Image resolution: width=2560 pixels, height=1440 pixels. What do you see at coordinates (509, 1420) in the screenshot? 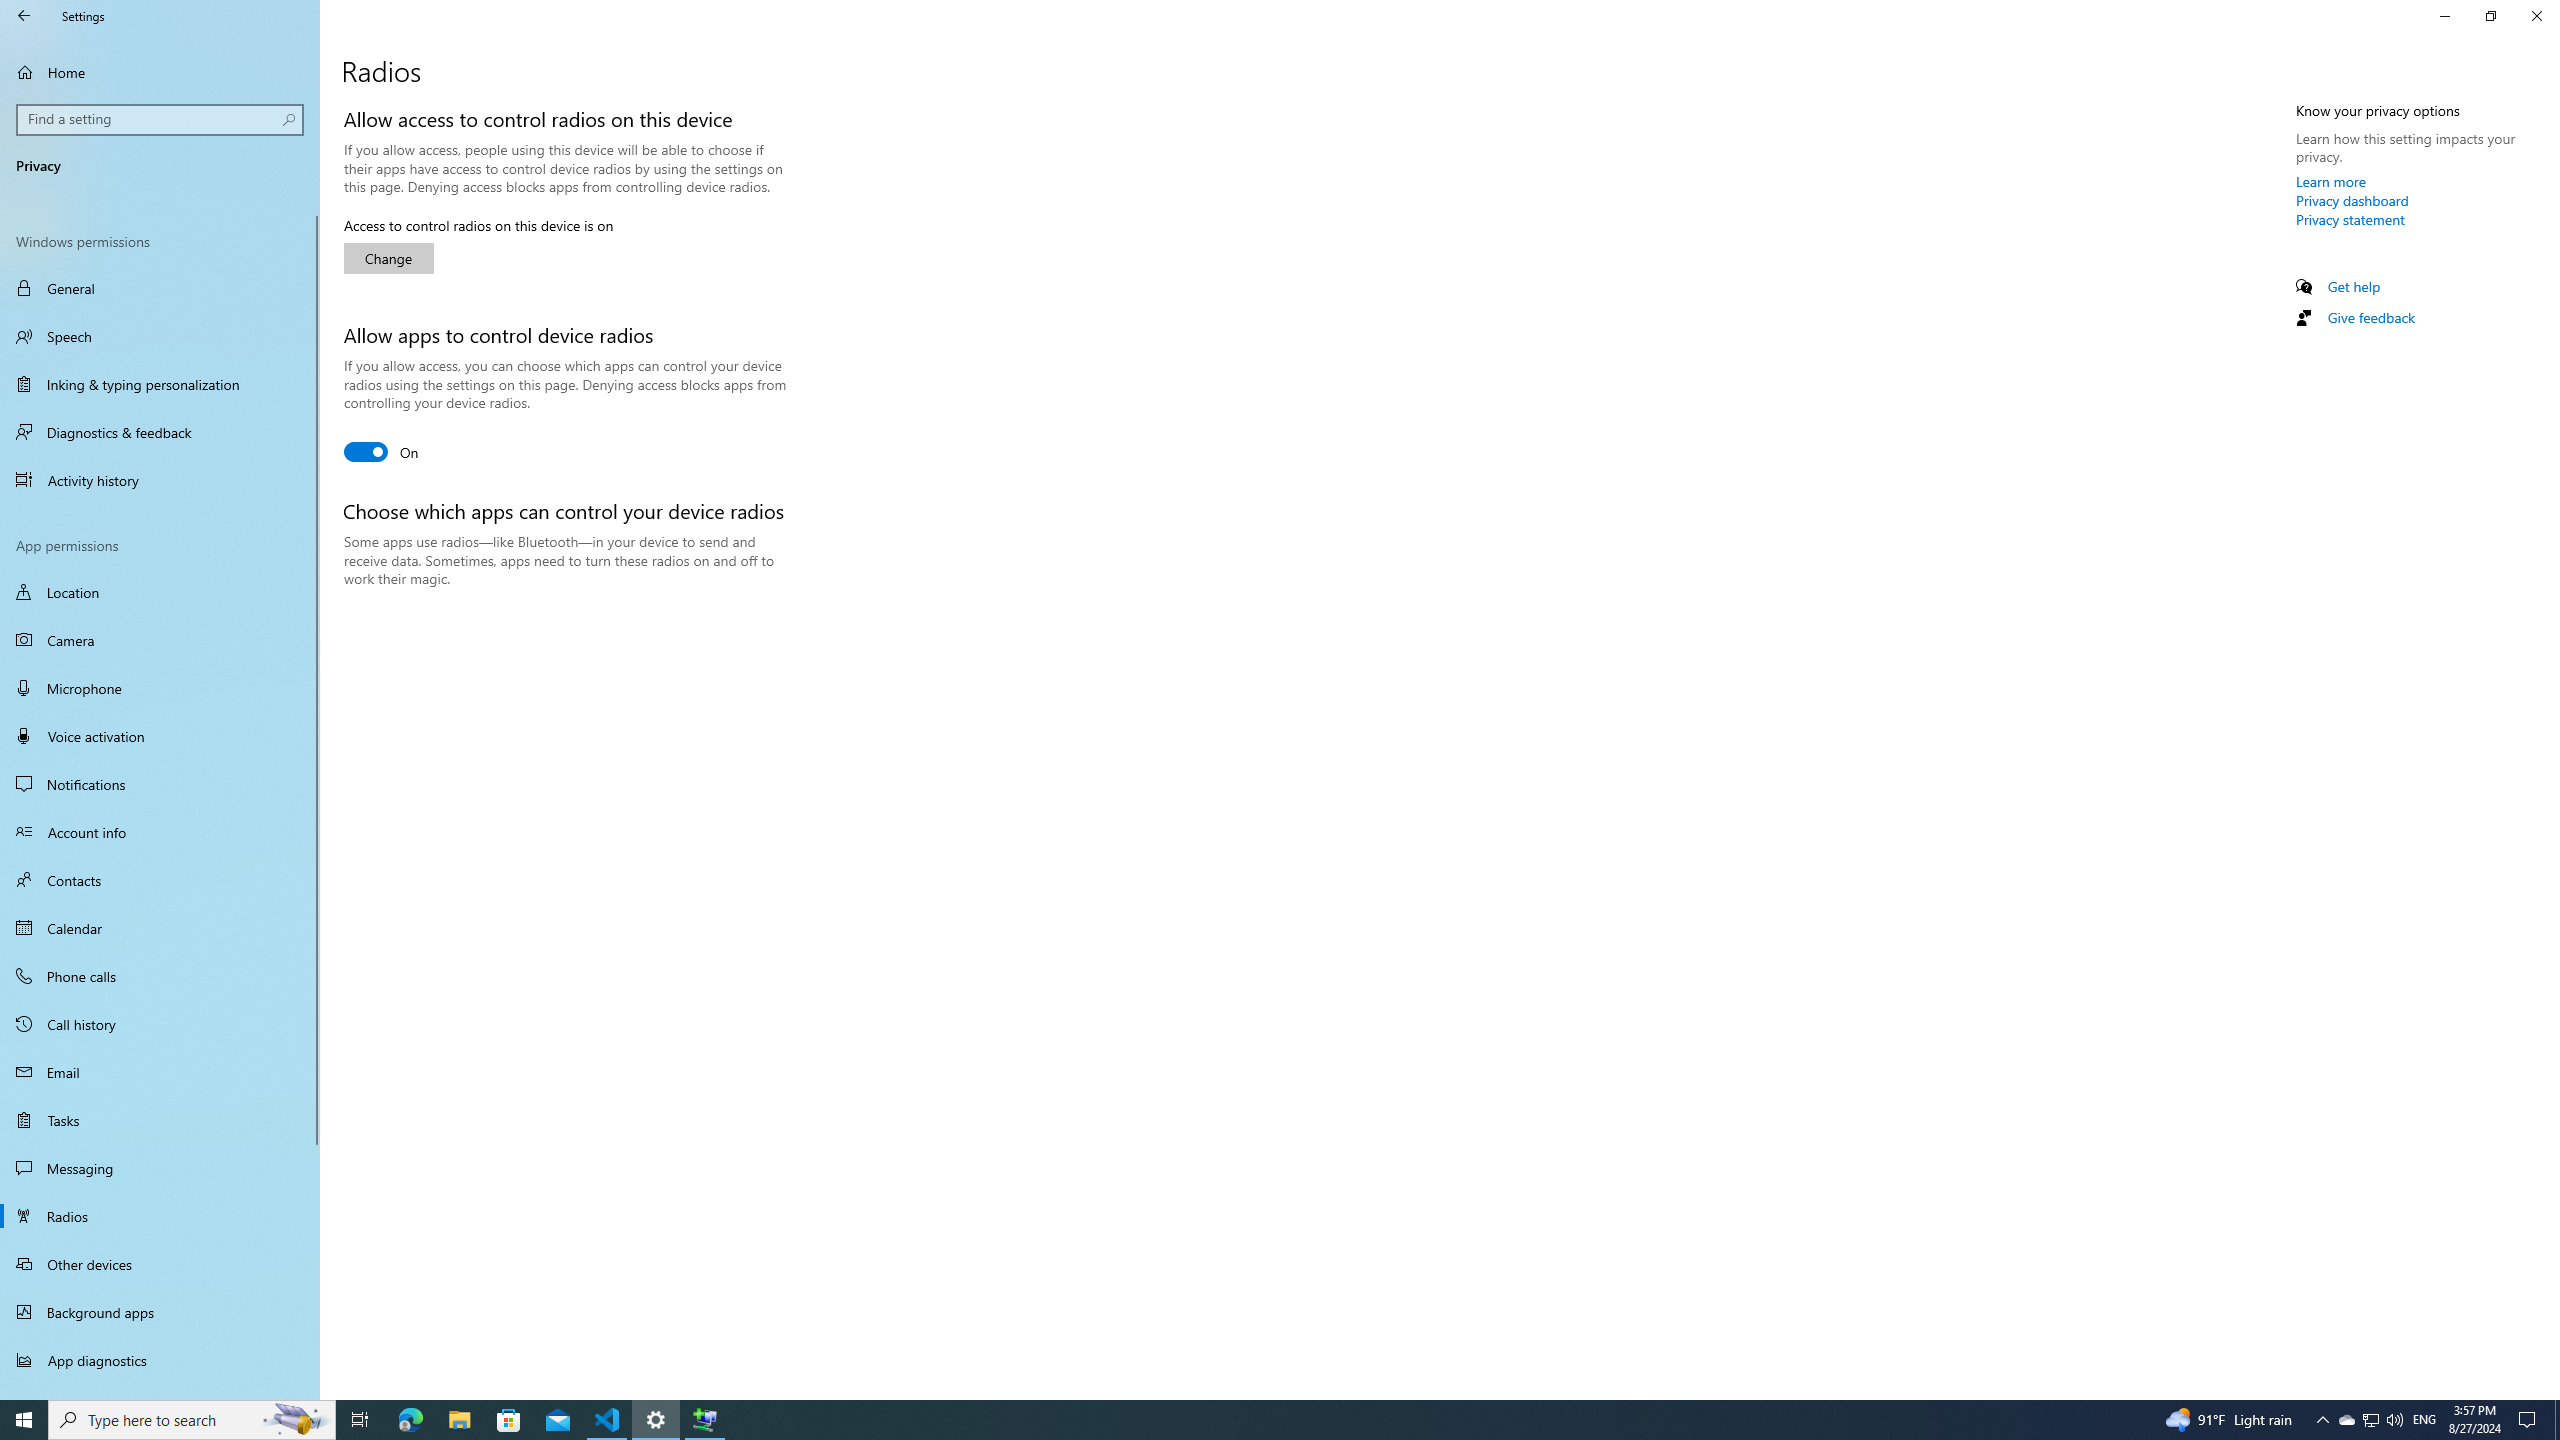
I see `Microsoft Store` at bounding box center [509, 1420].